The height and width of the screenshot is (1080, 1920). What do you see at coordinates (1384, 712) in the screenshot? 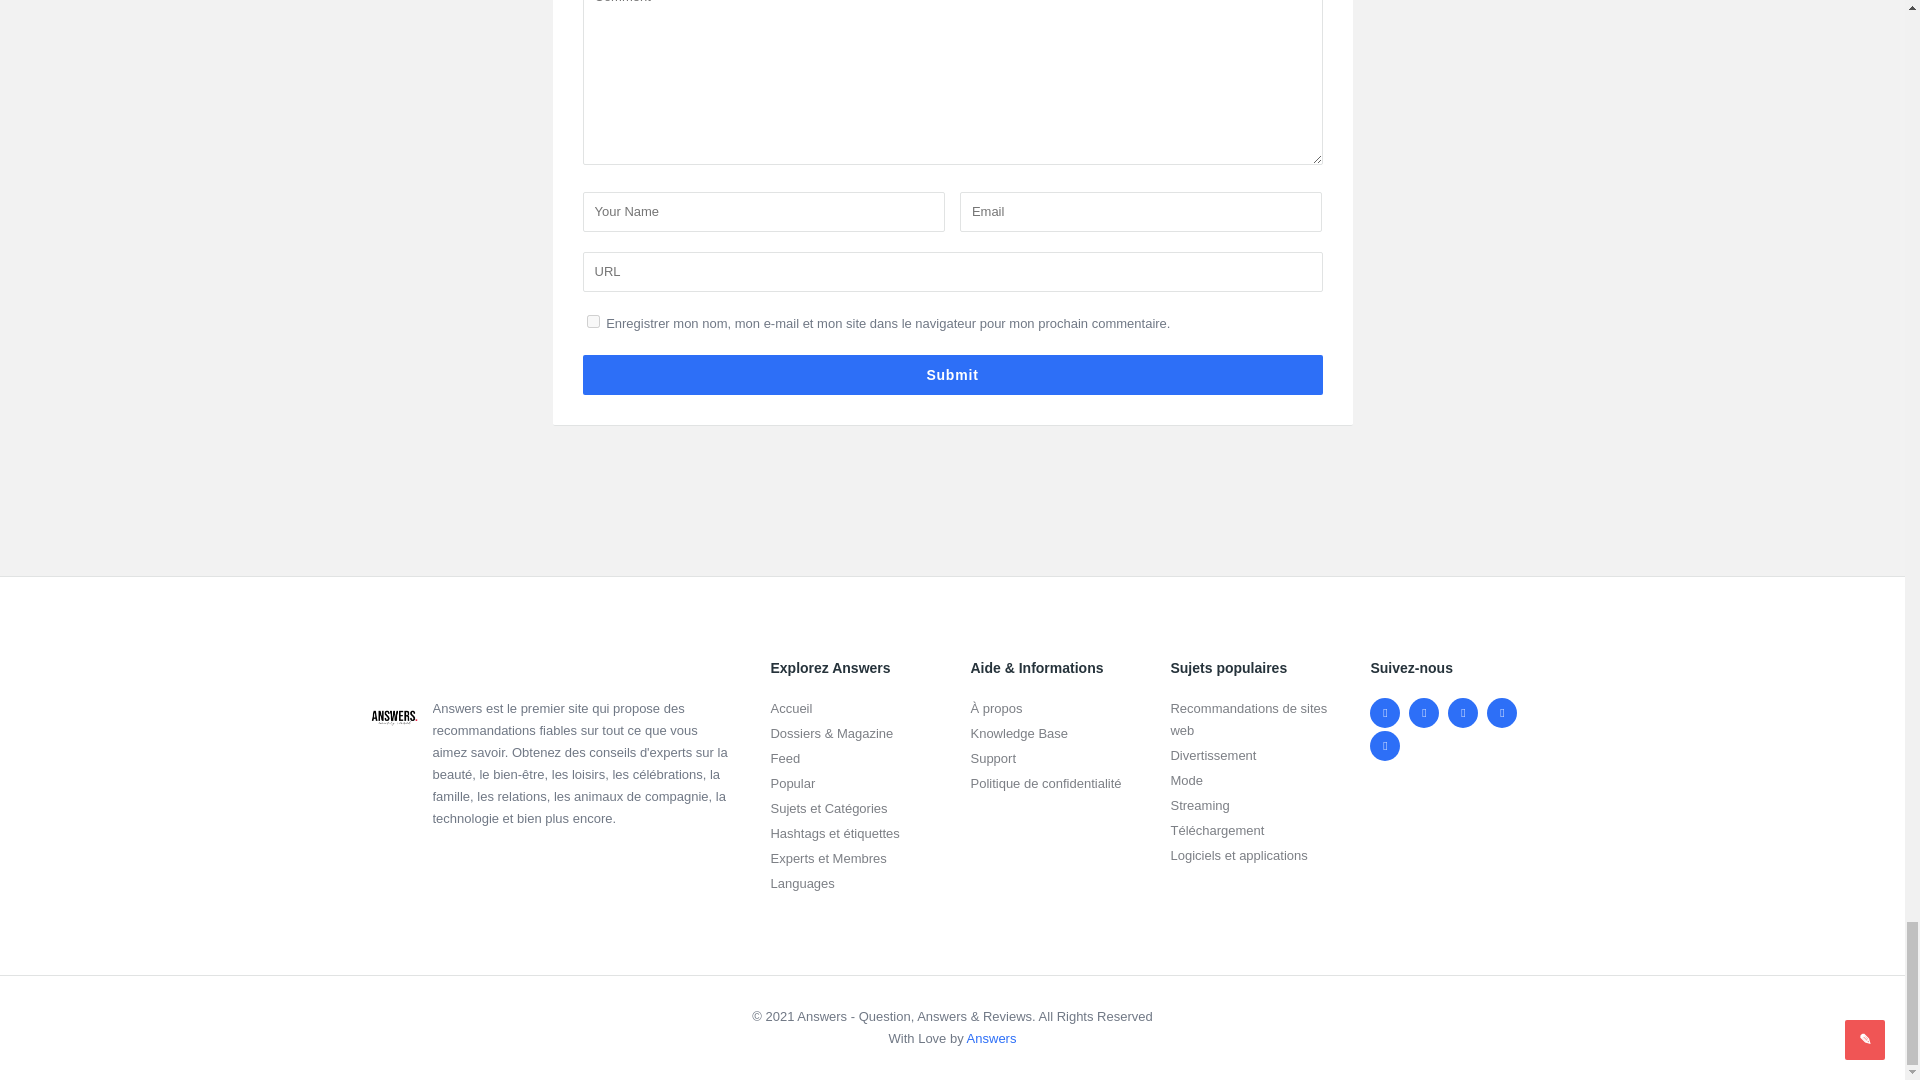
I see `Facebook` at bounding box center [1384, 712].